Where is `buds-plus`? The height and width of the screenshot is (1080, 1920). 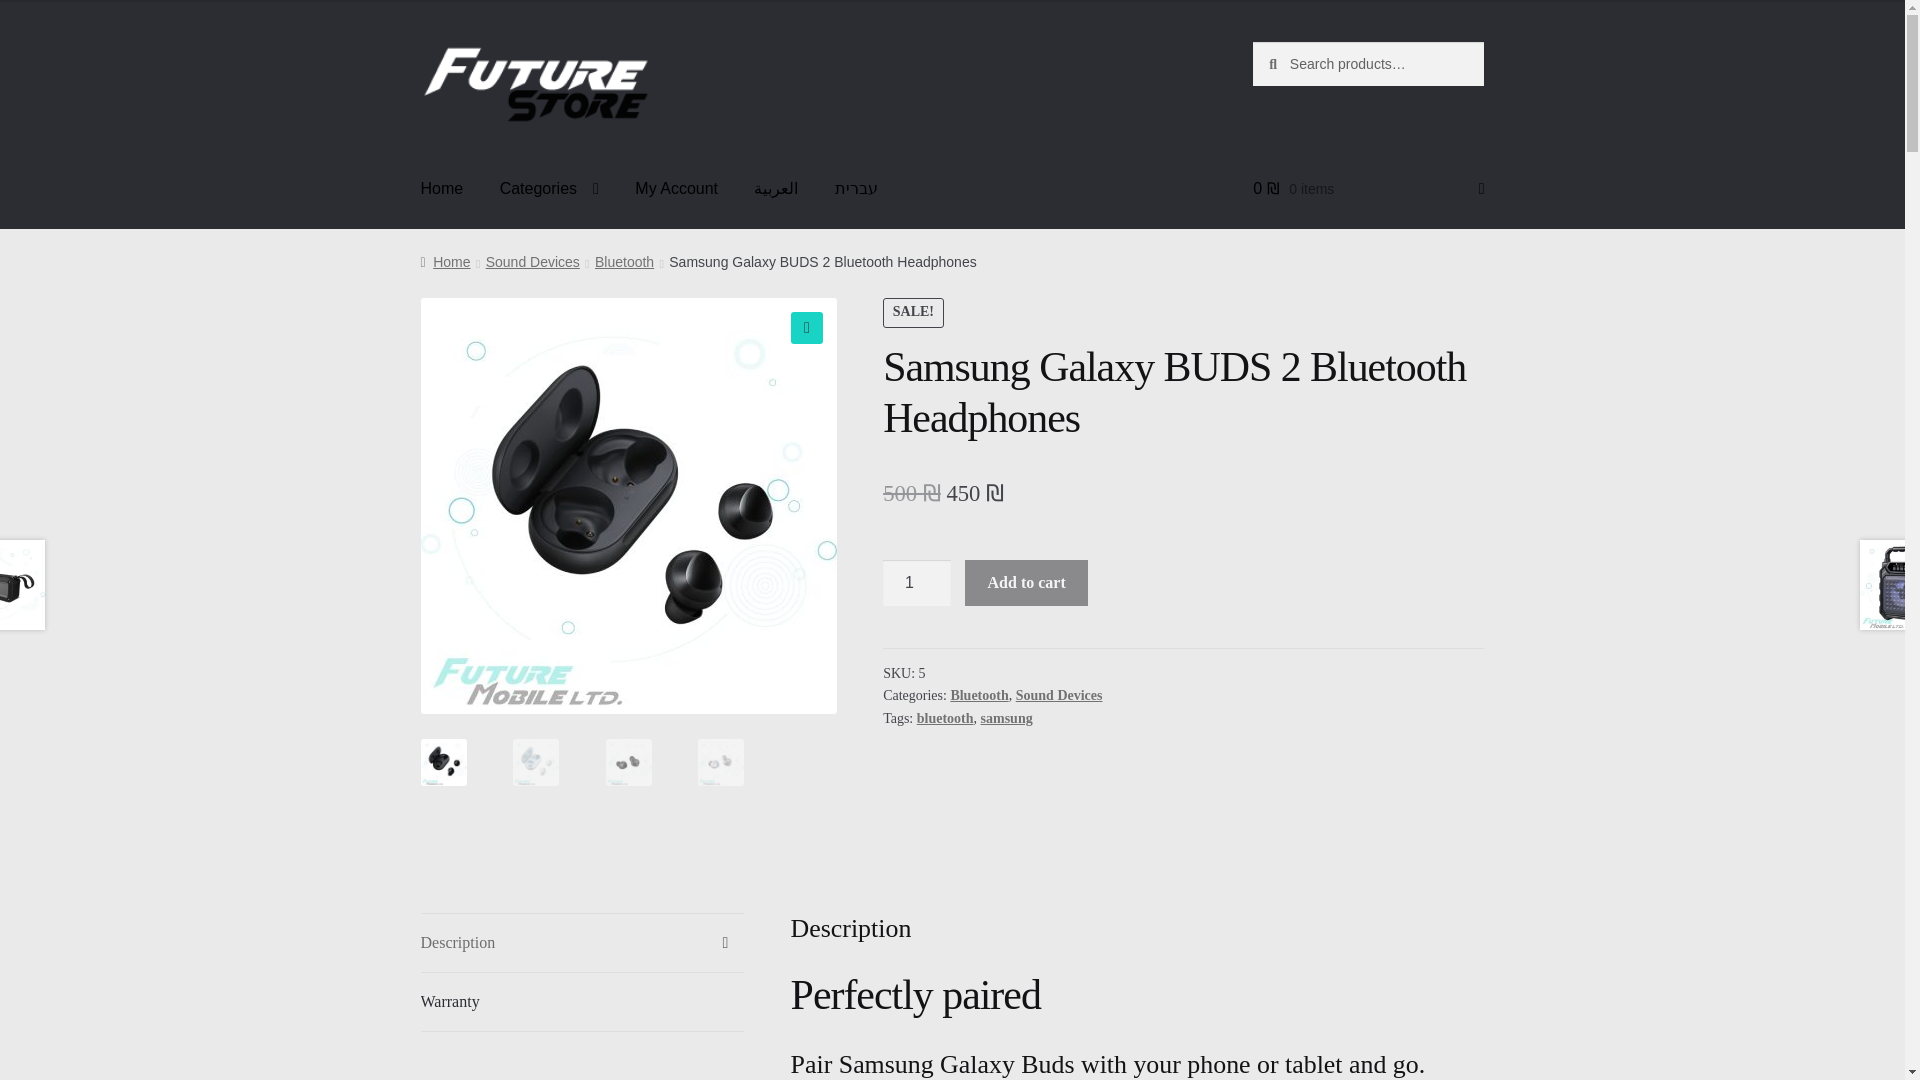 buds-plus is located at coordinates (1045, 506).